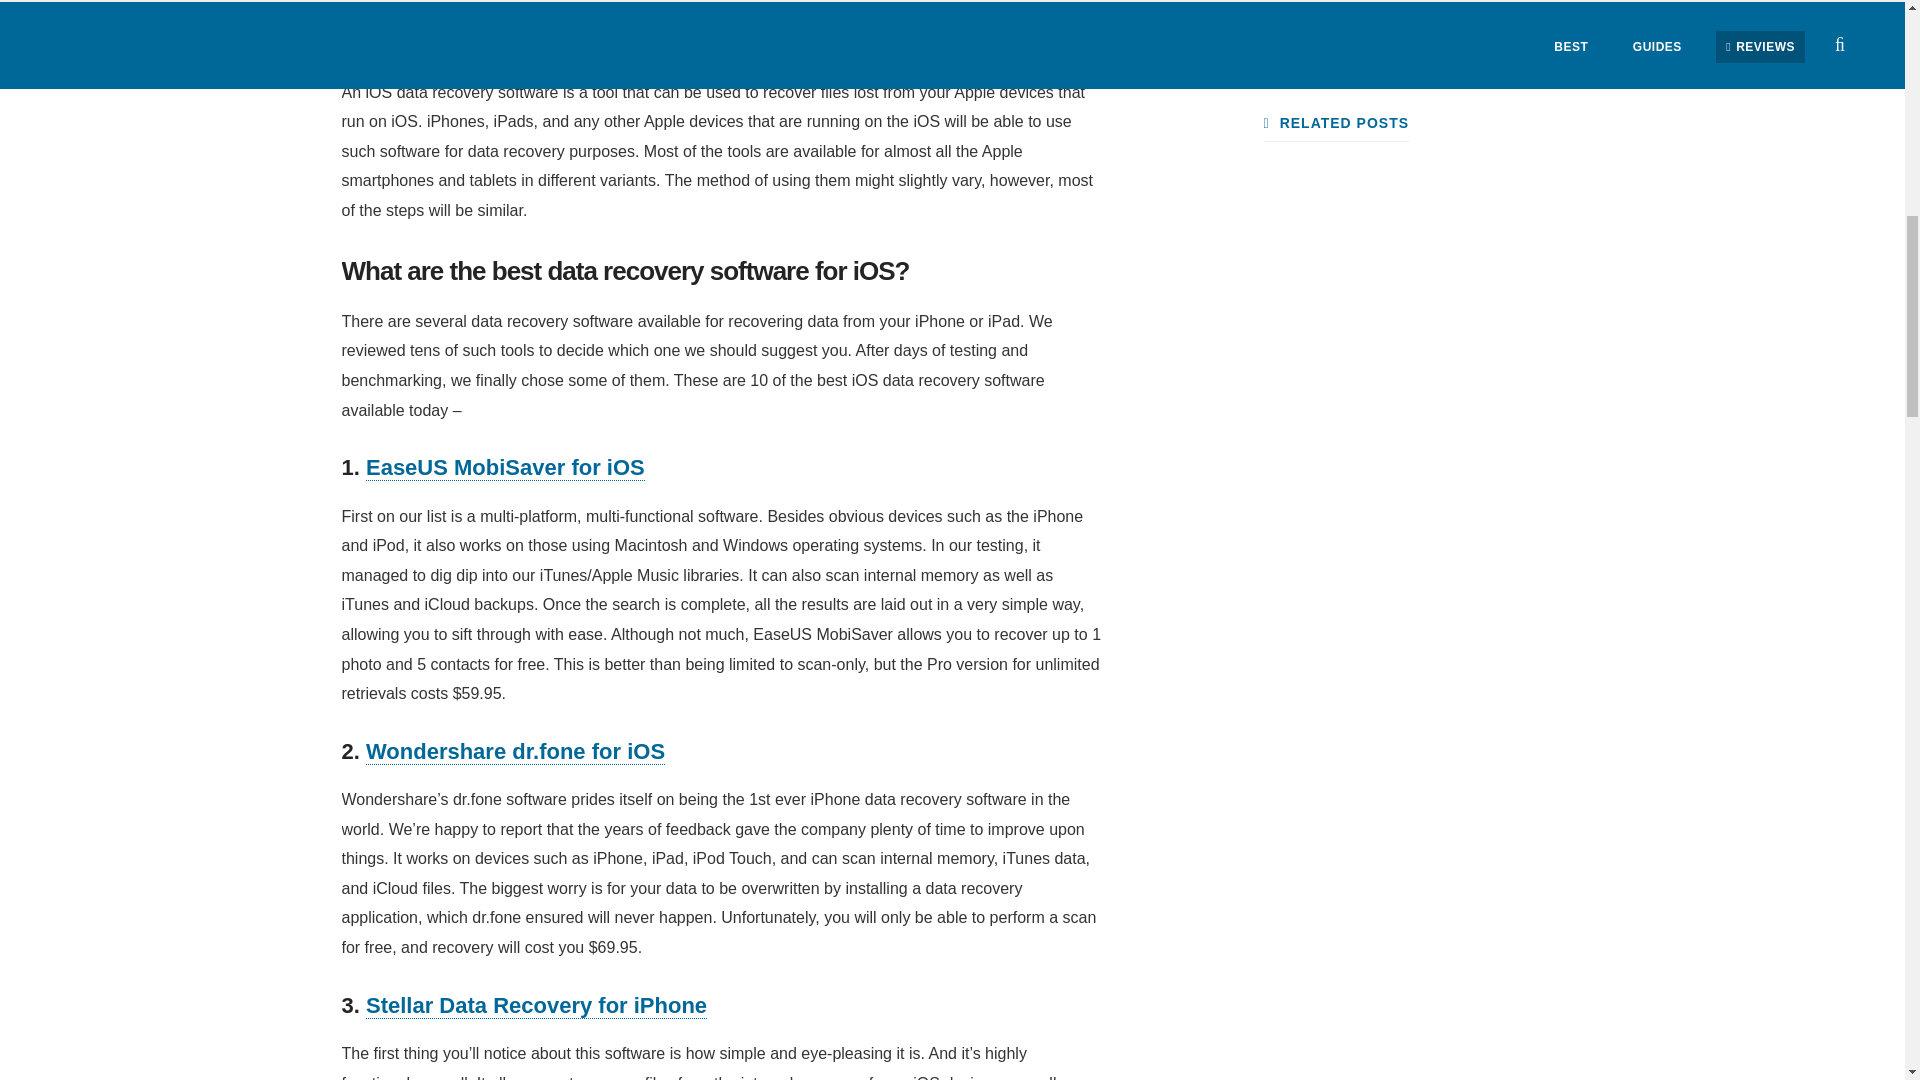 The image size is (1920, 1080). What do you see at coordinates (506, 467) in the screenshot?
I see `EaseUS MobiSaver for iOS` at bounding box center [506, 467].